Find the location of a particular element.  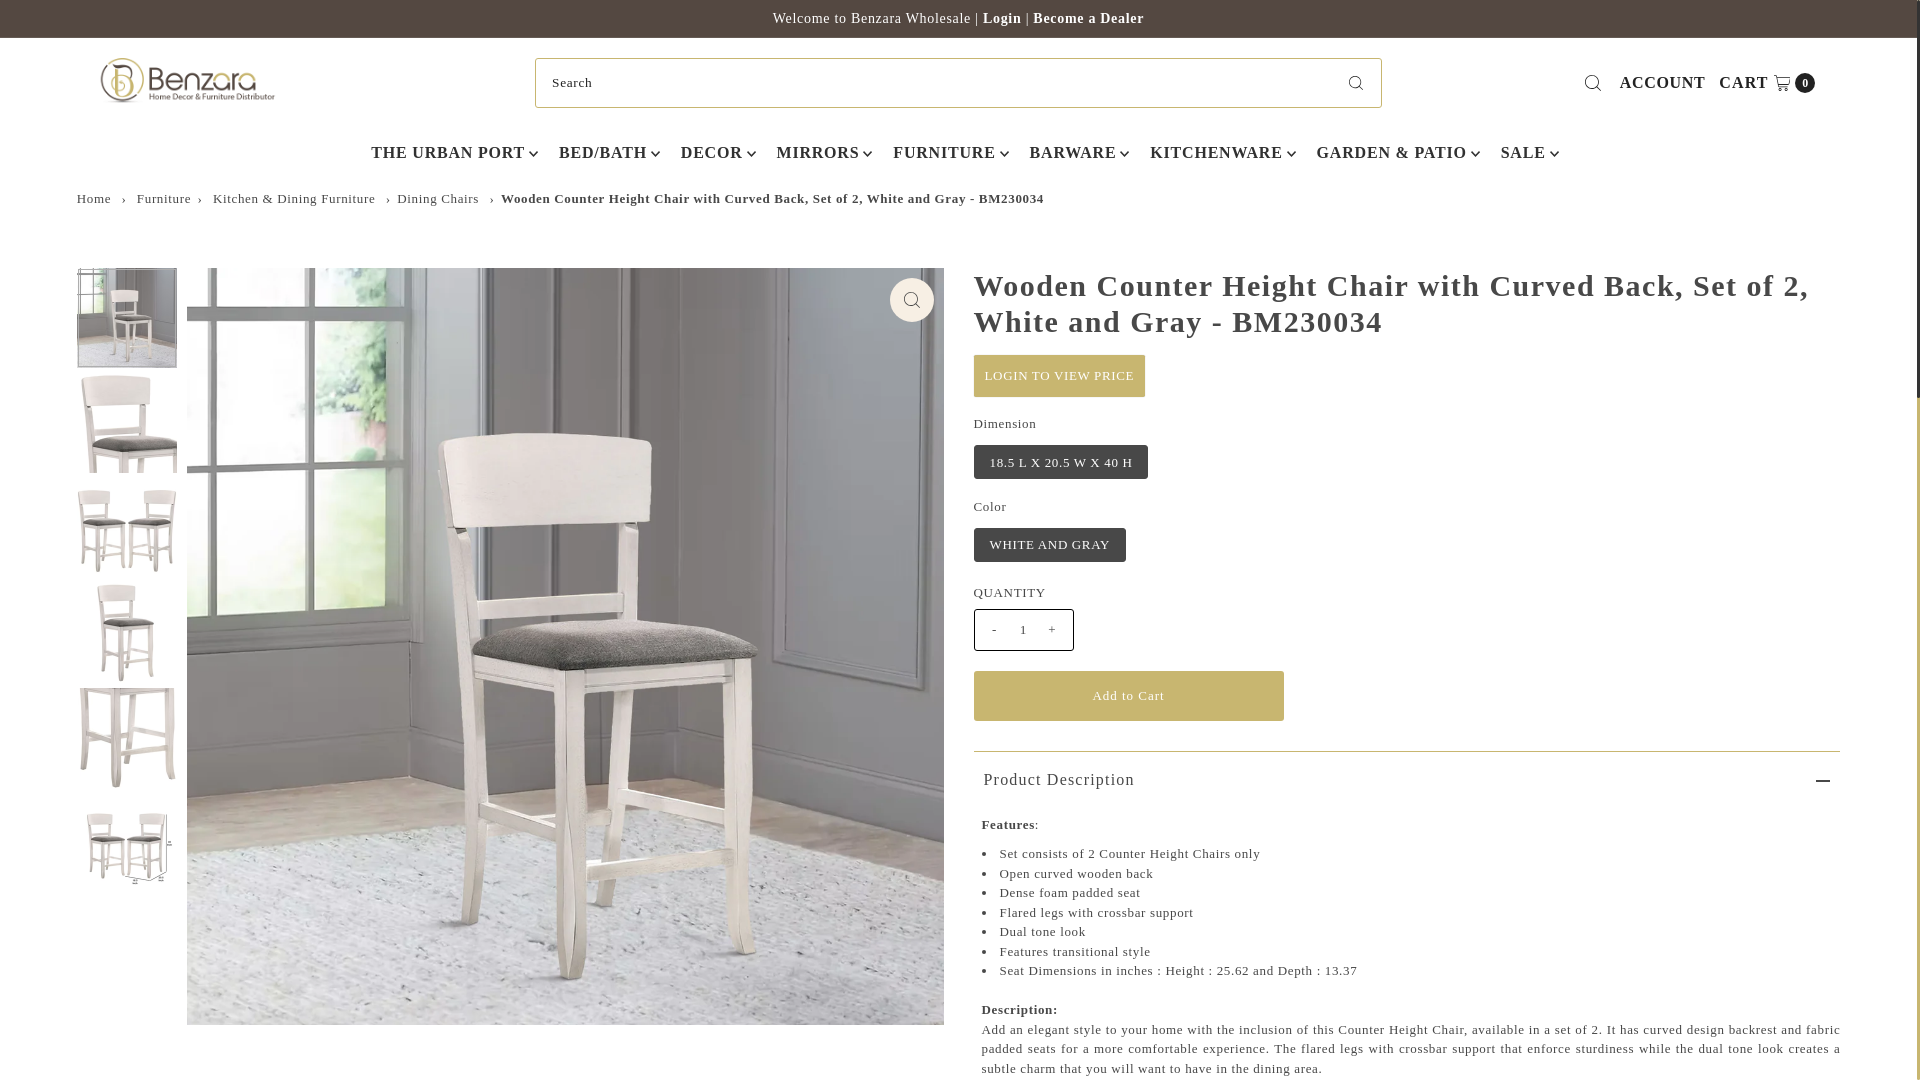

Login is located at coordinates (1004, 18).